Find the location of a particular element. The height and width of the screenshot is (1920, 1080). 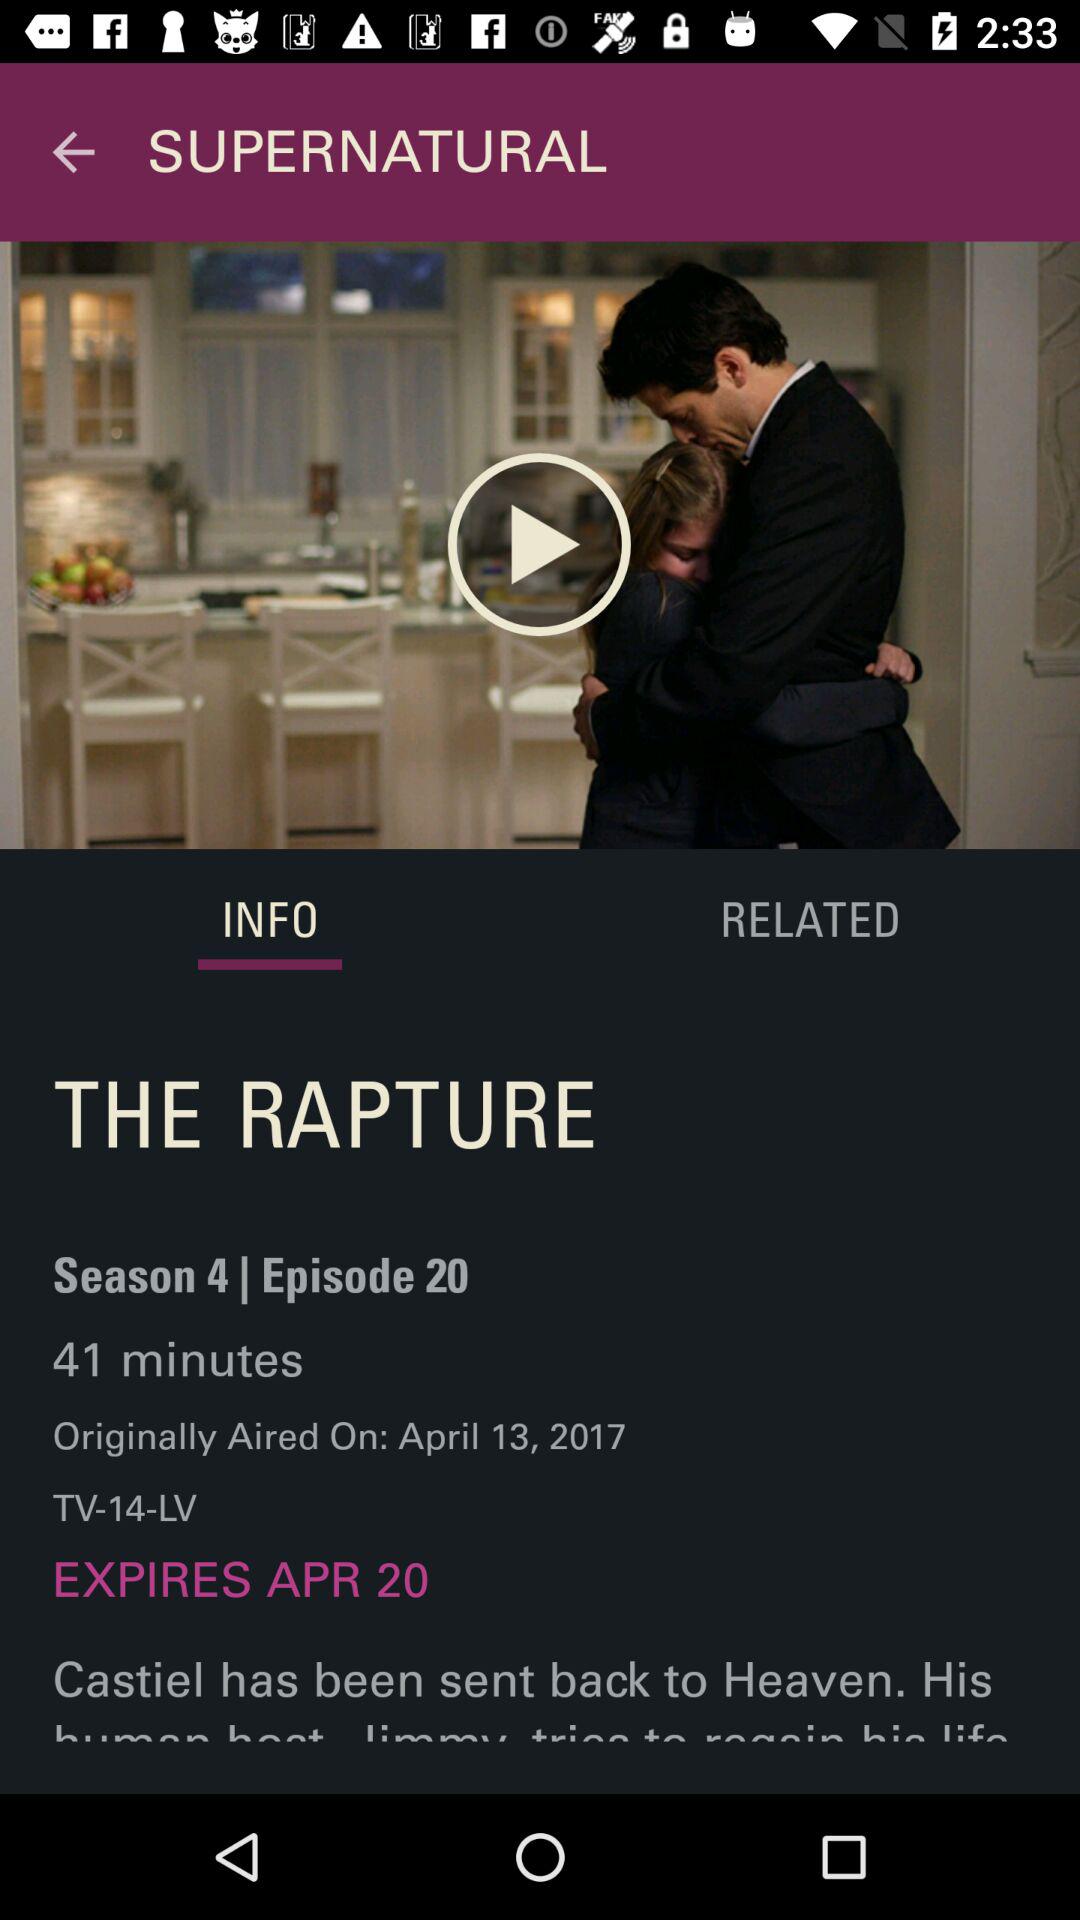

select 41 minutes icon is located at coordinates (178, 1359).